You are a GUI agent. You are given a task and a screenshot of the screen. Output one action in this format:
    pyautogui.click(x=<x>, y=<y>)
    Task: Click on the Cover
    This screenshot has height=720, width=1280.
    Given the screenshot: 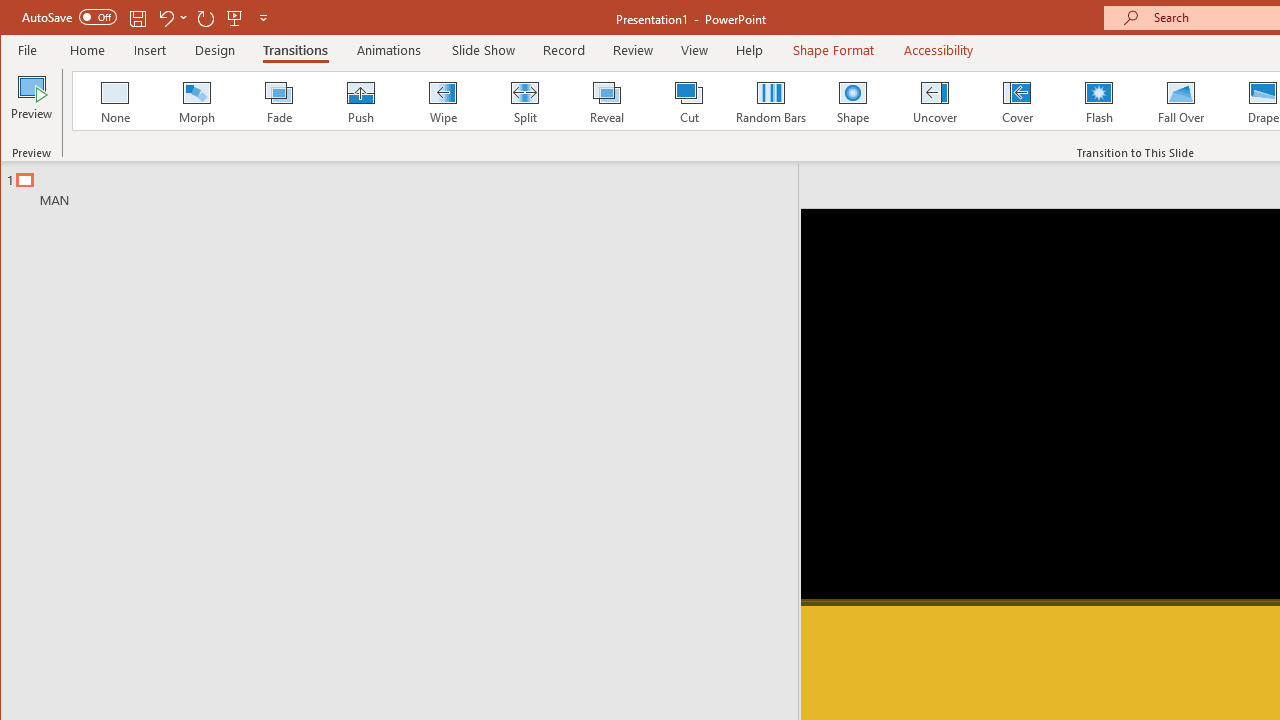 What is the action you would take?
    pyautogui.click(x=1016, y=100)
    